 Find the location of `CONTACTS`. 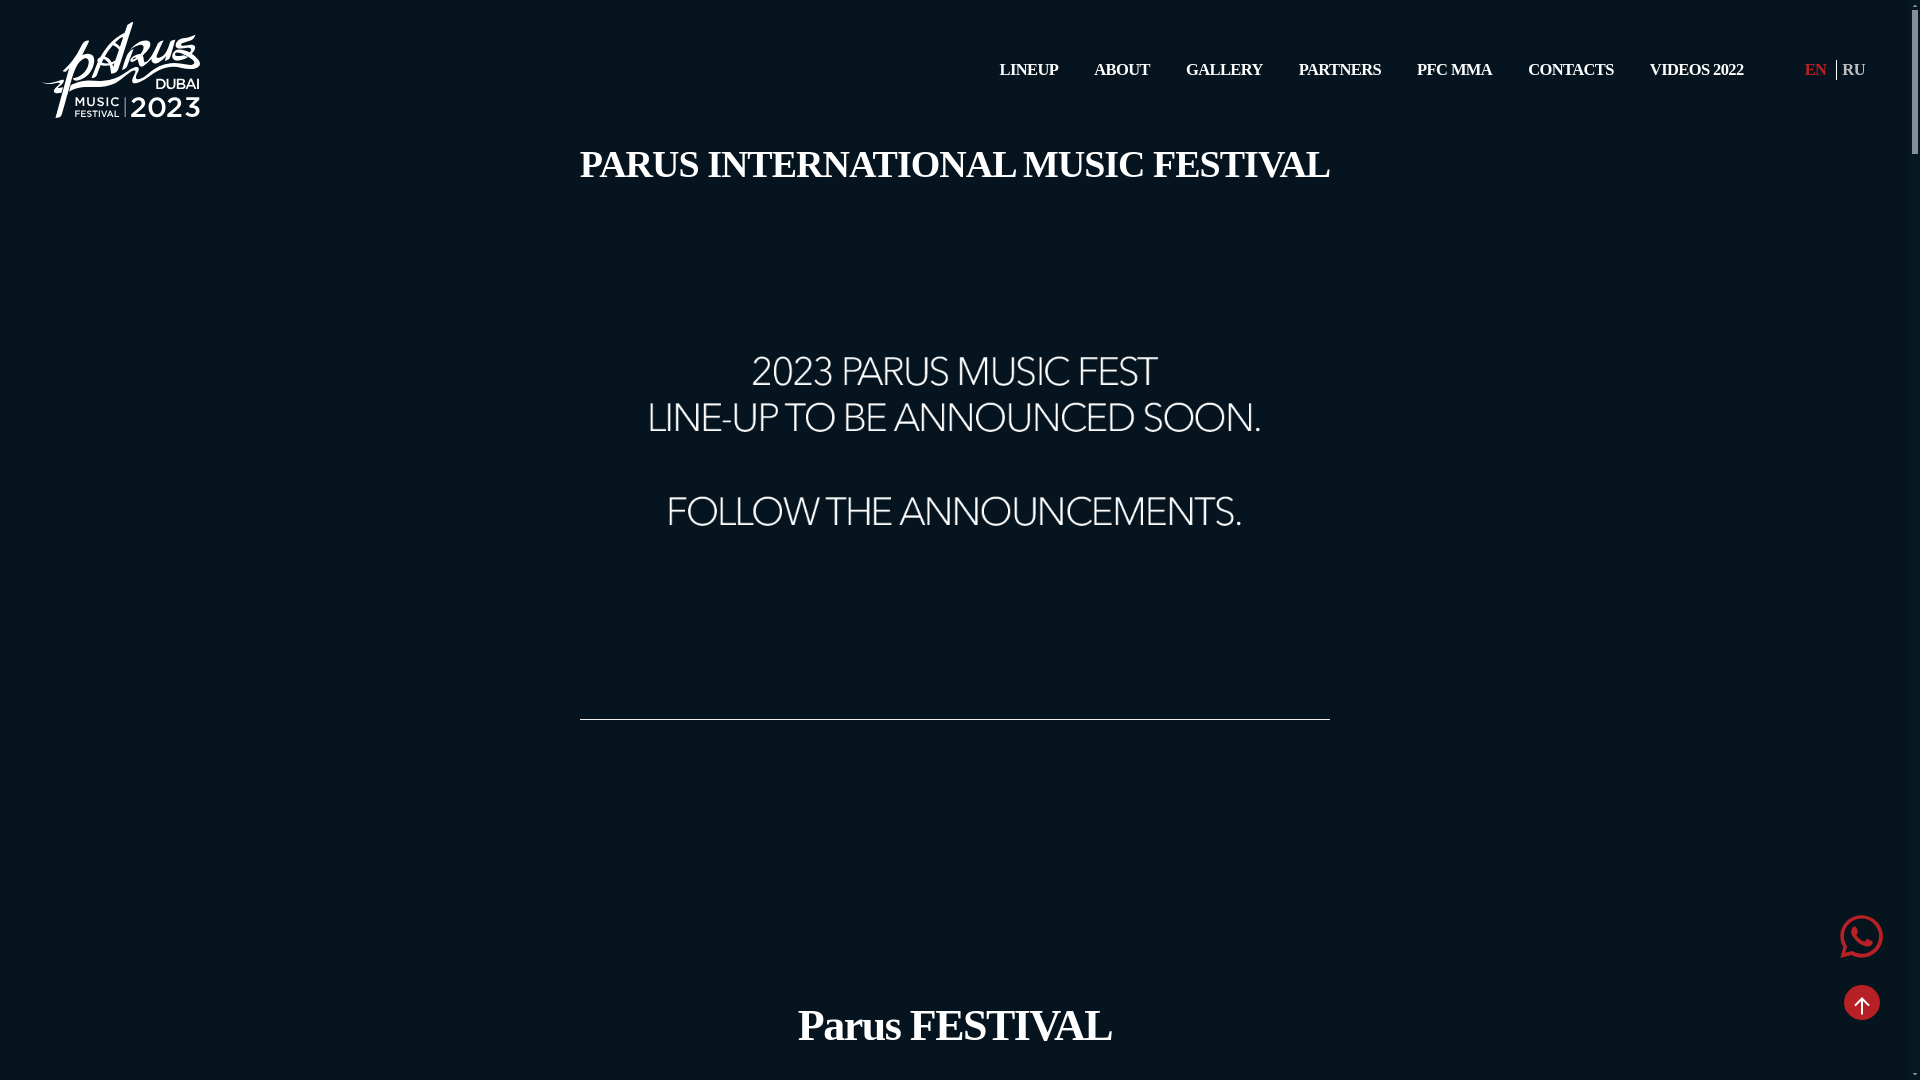

CONTACTS is located at coordinates (1570, 70).